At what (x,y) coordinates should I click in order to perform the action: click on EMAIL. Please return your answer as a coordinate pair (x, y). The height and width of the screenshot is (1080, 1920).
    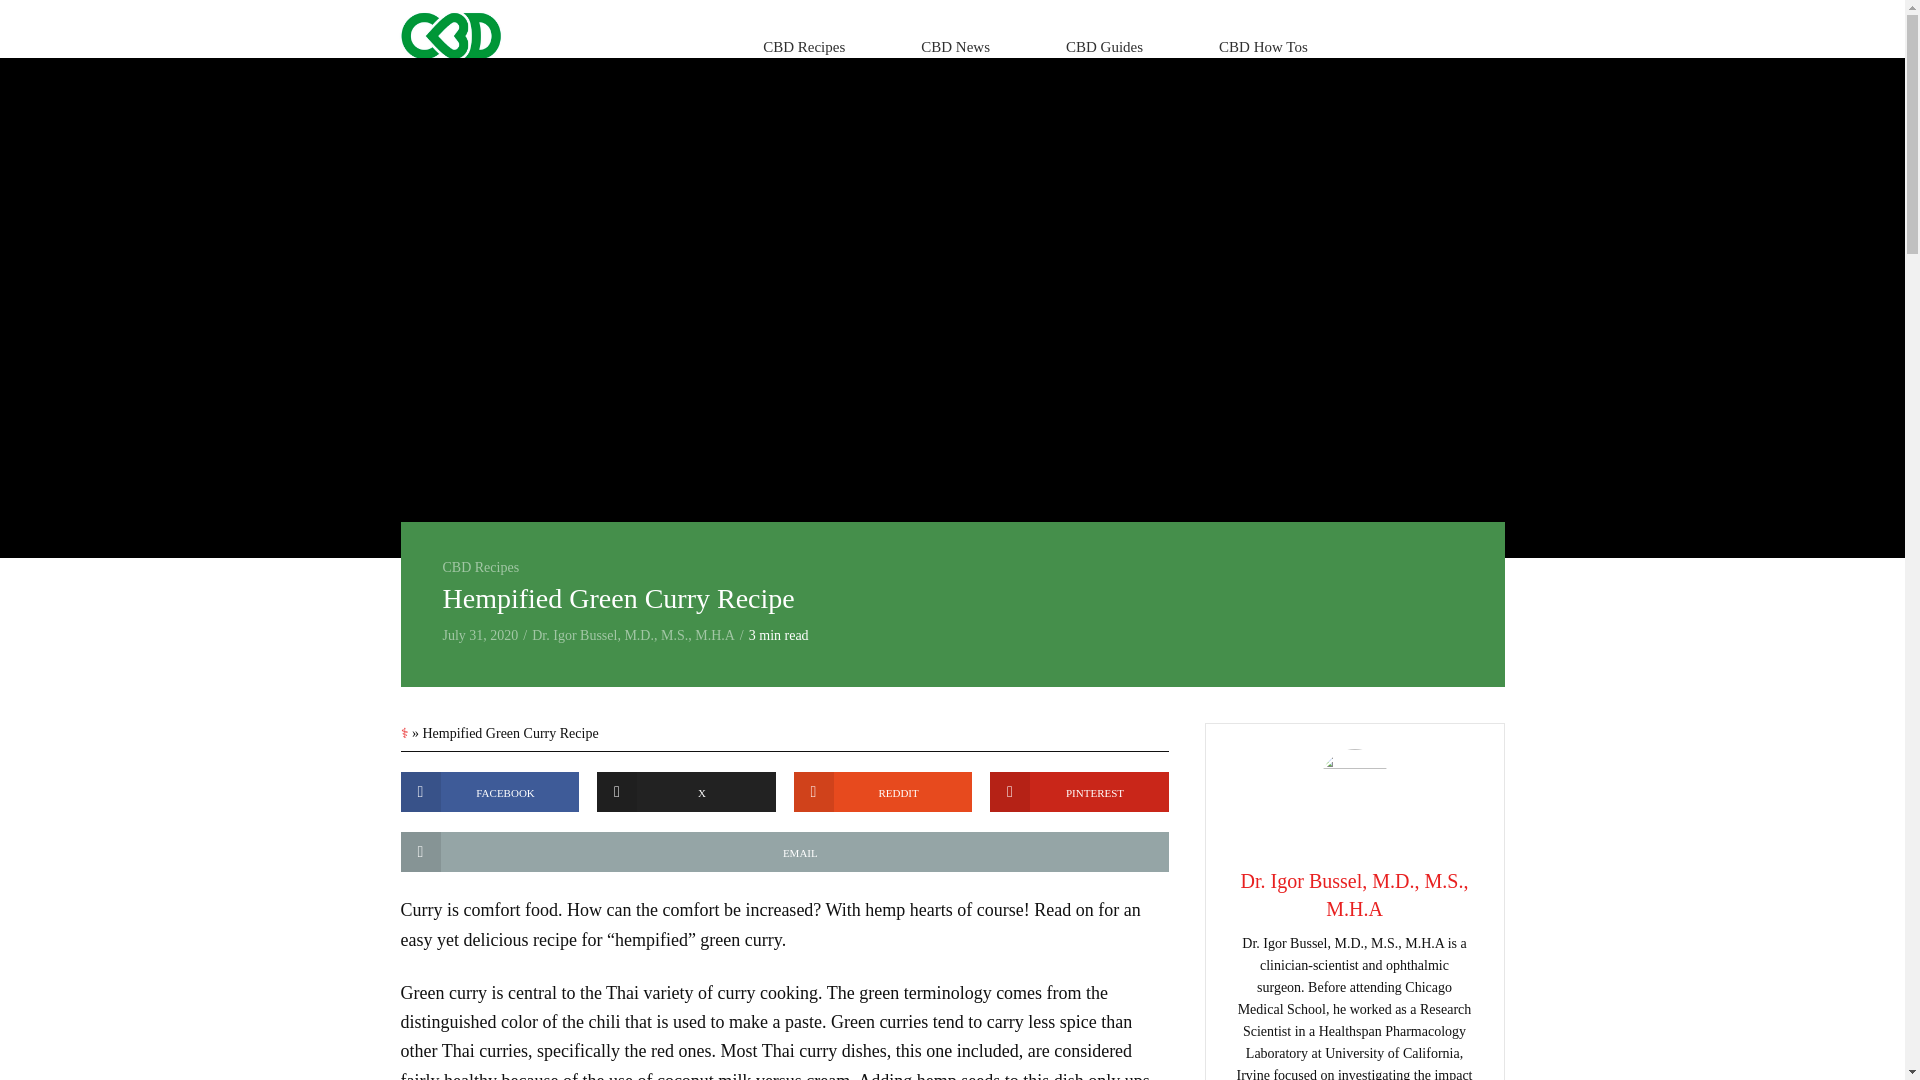
    Looking at the image, I should click on (783, 851).